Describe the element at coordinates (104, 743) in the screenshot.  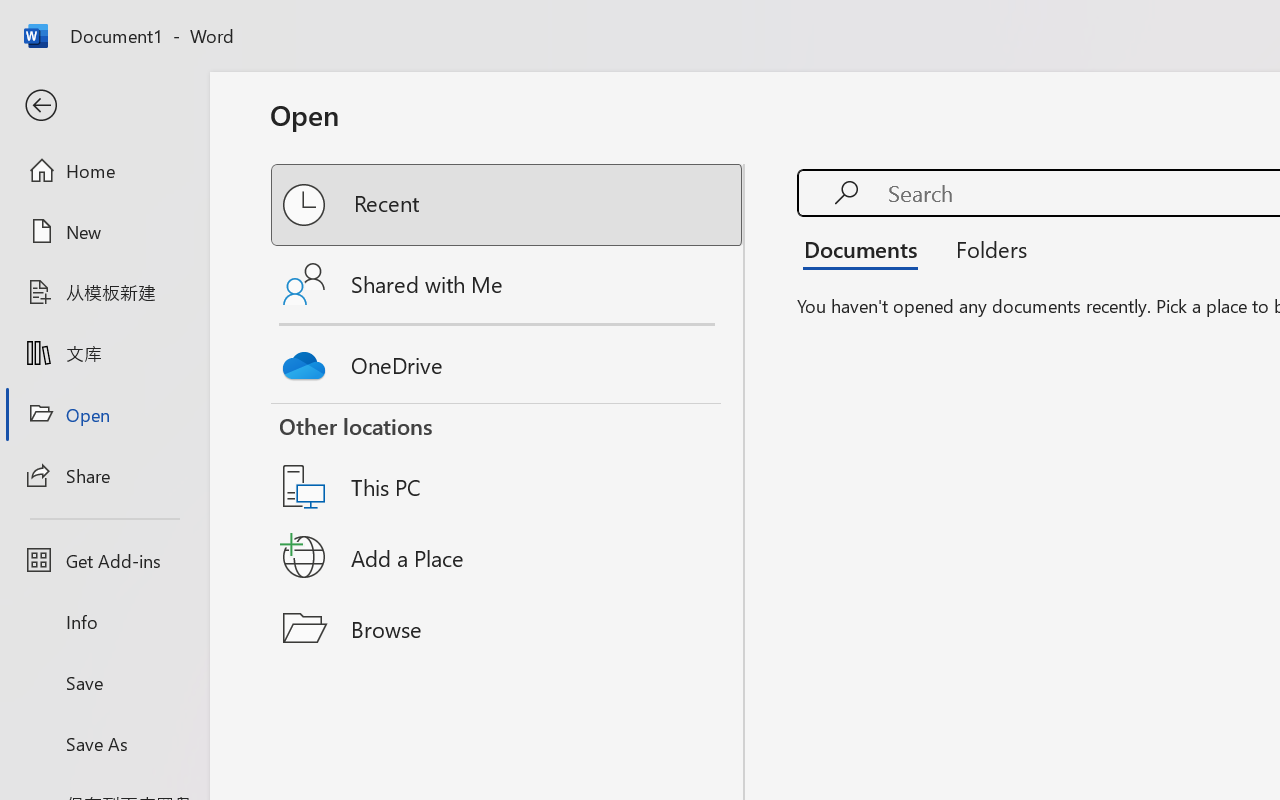
I see `Save As` at that location.